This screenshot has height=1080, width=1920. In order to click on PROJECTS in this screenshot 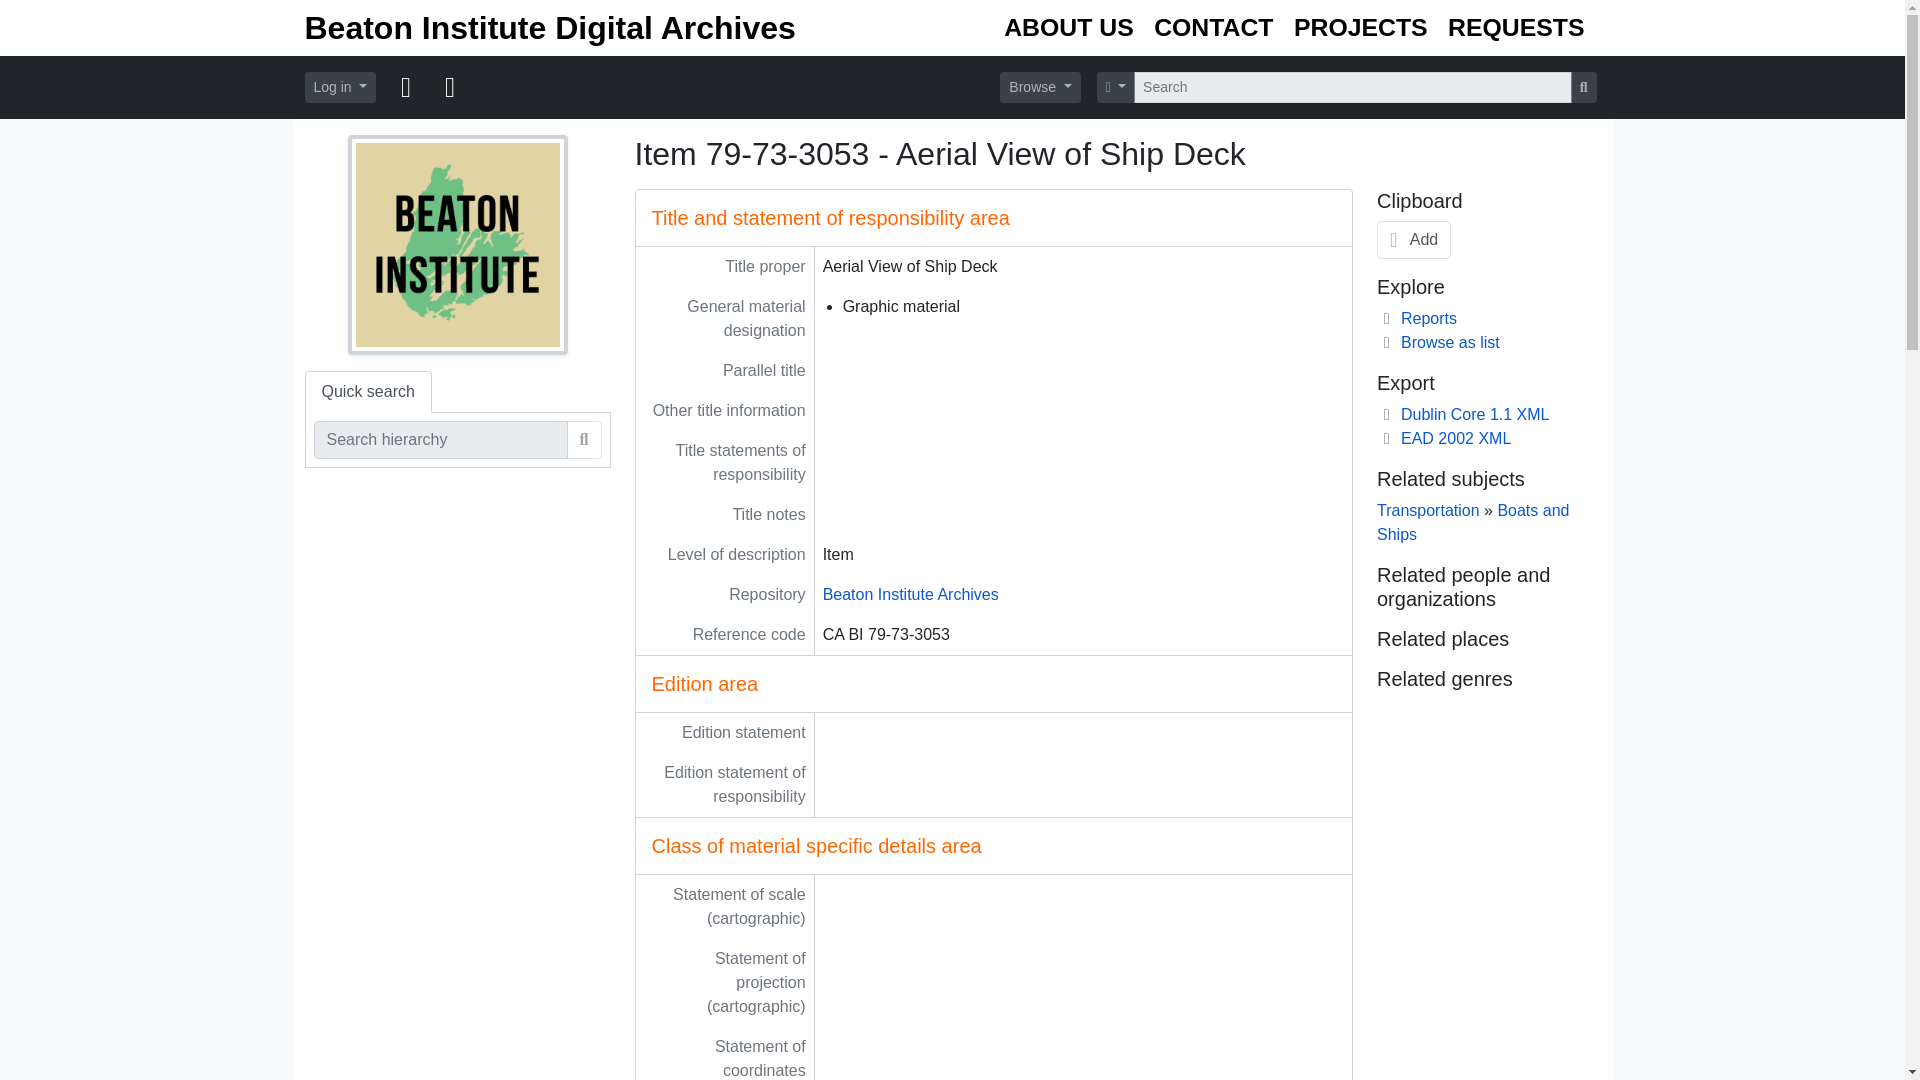, I will do `click(1361, 28)`.